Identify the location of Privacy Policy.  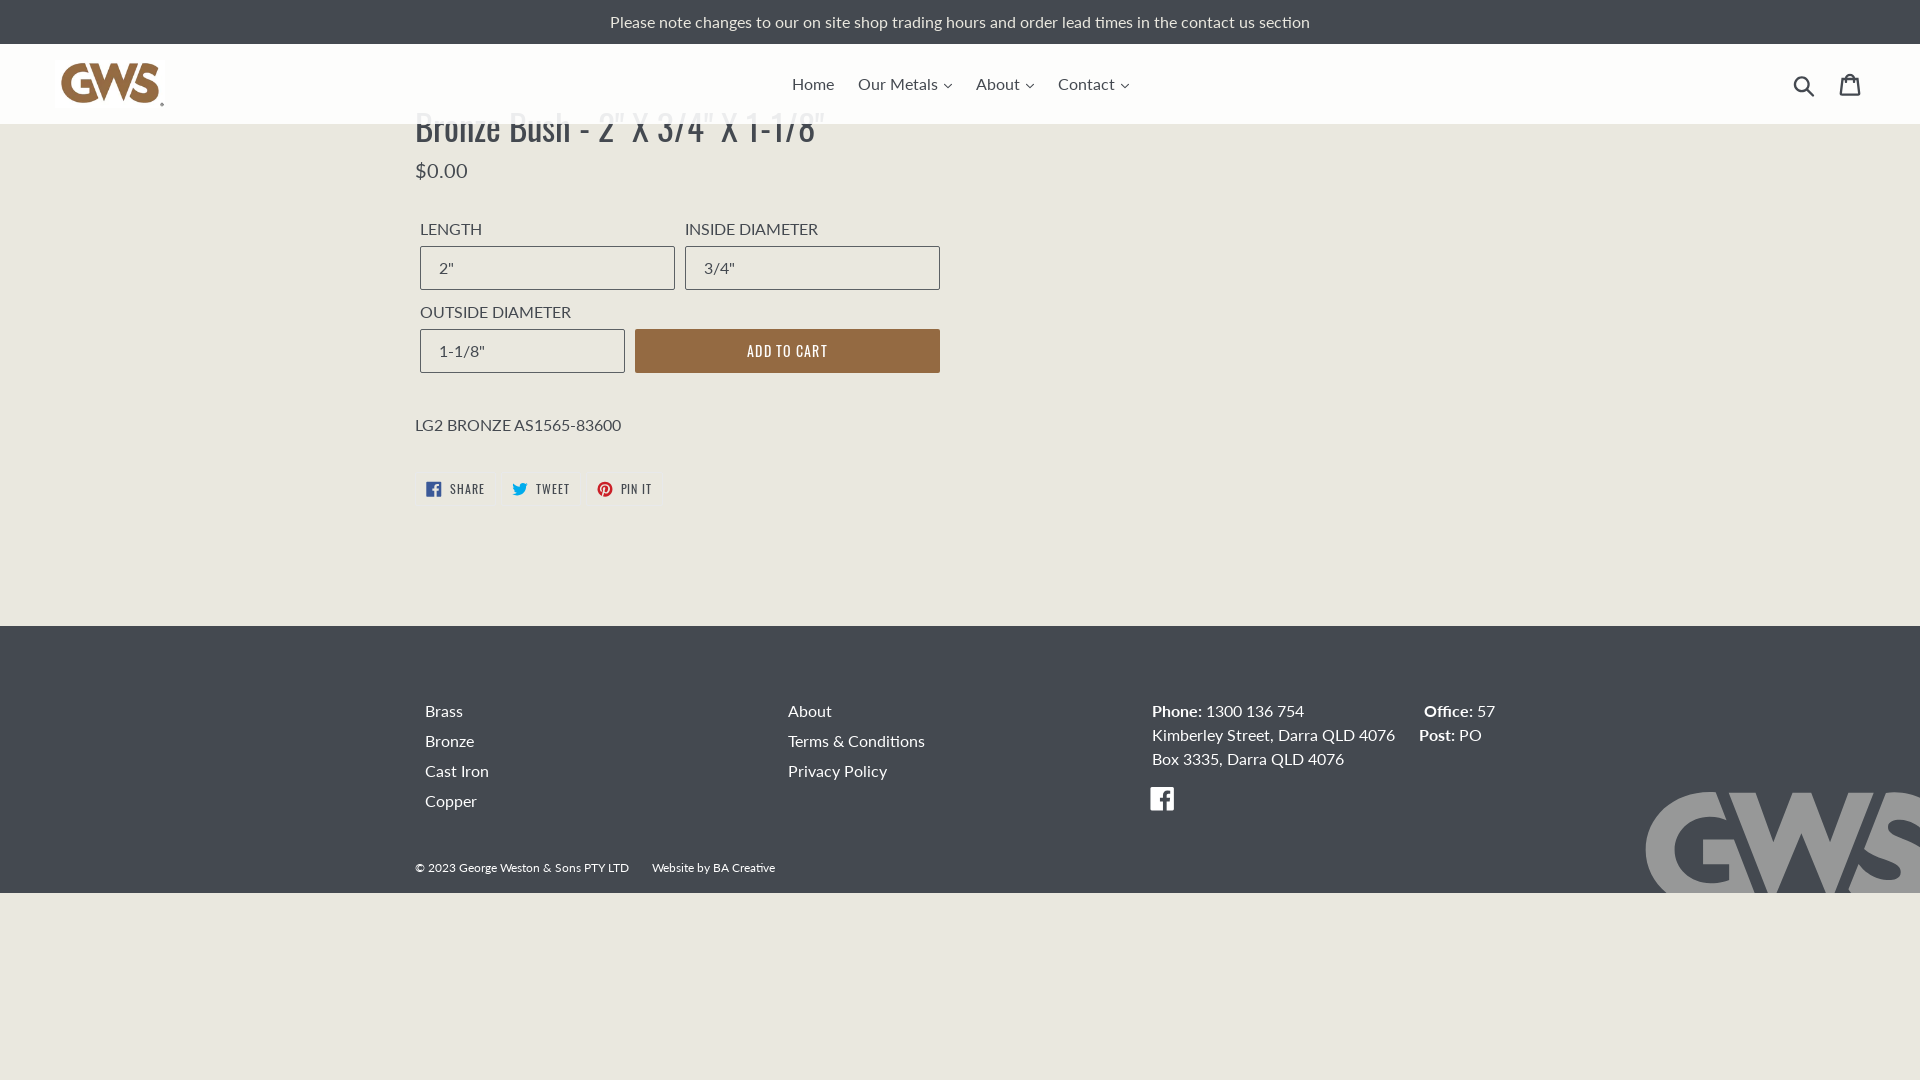
(838, 770).